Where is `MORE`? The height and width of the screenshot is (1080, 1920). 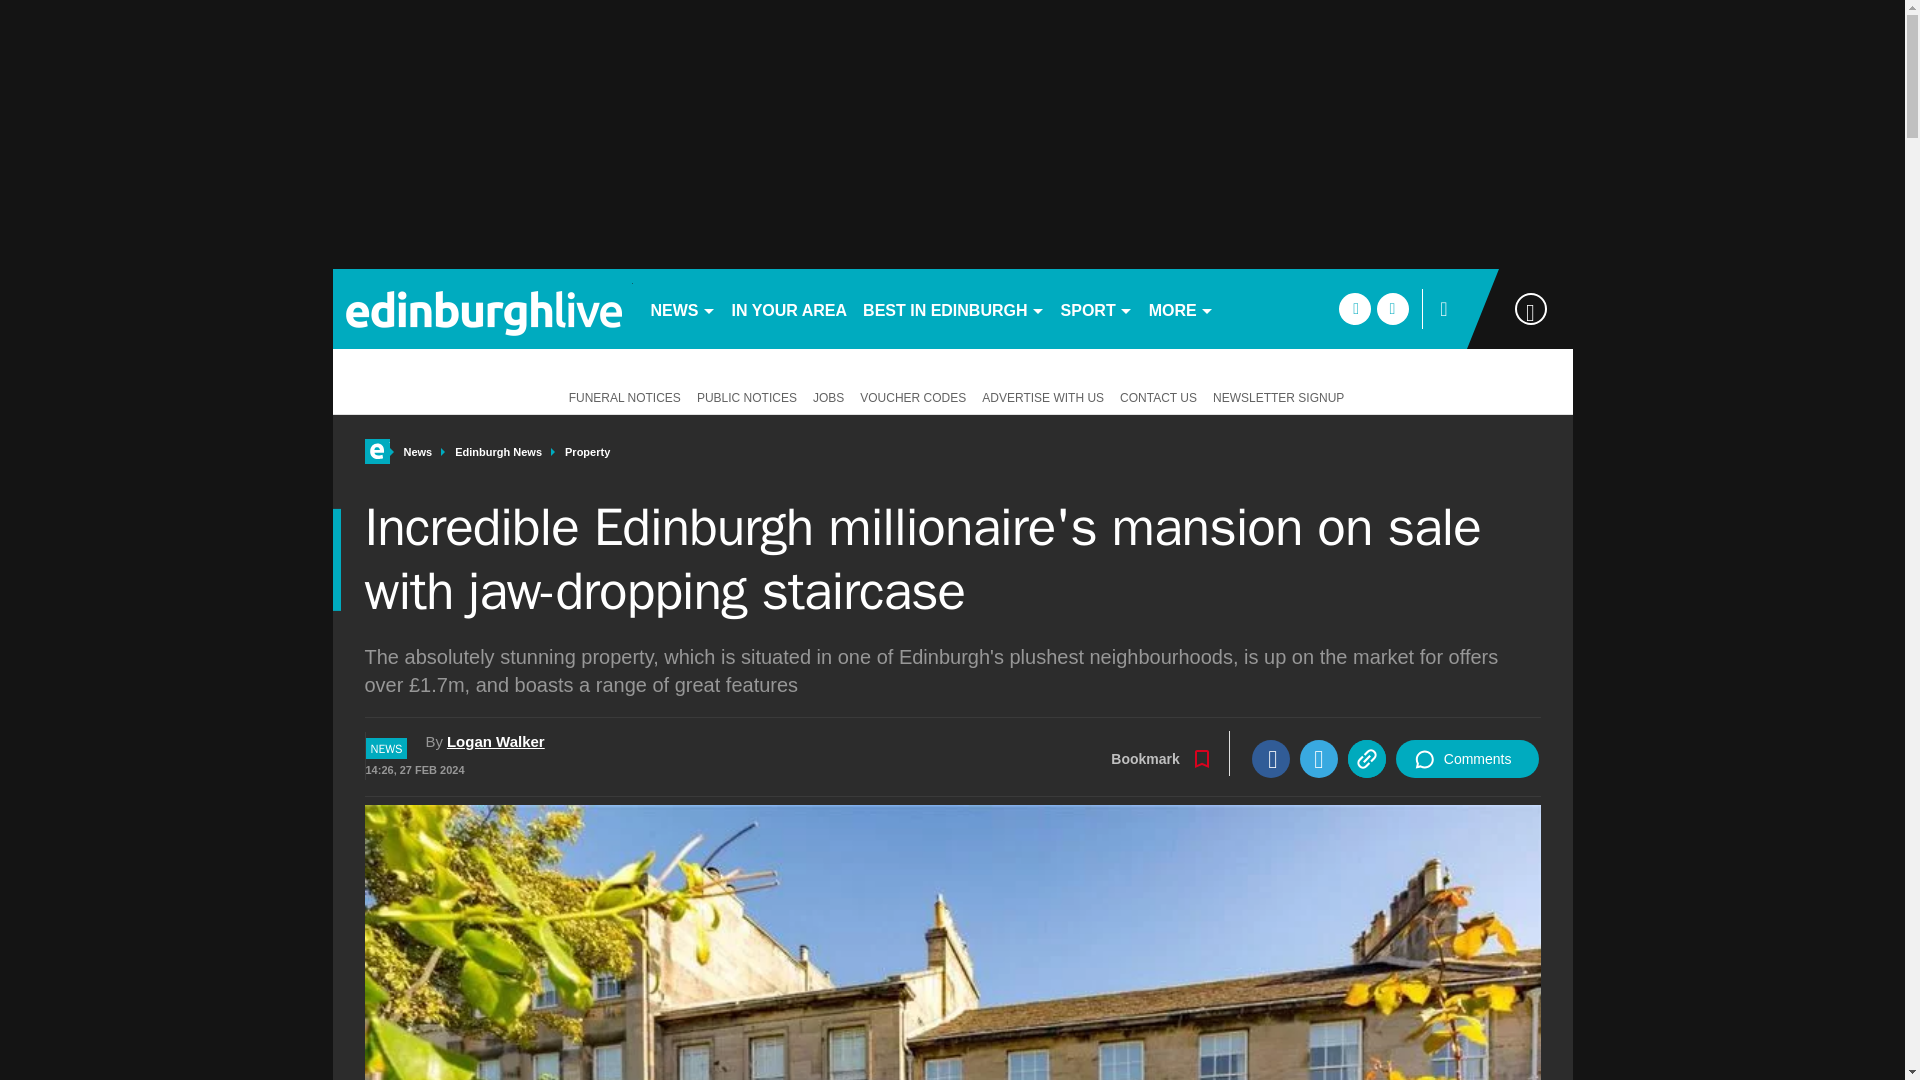 MORE is located at coordinates (1180, 308).